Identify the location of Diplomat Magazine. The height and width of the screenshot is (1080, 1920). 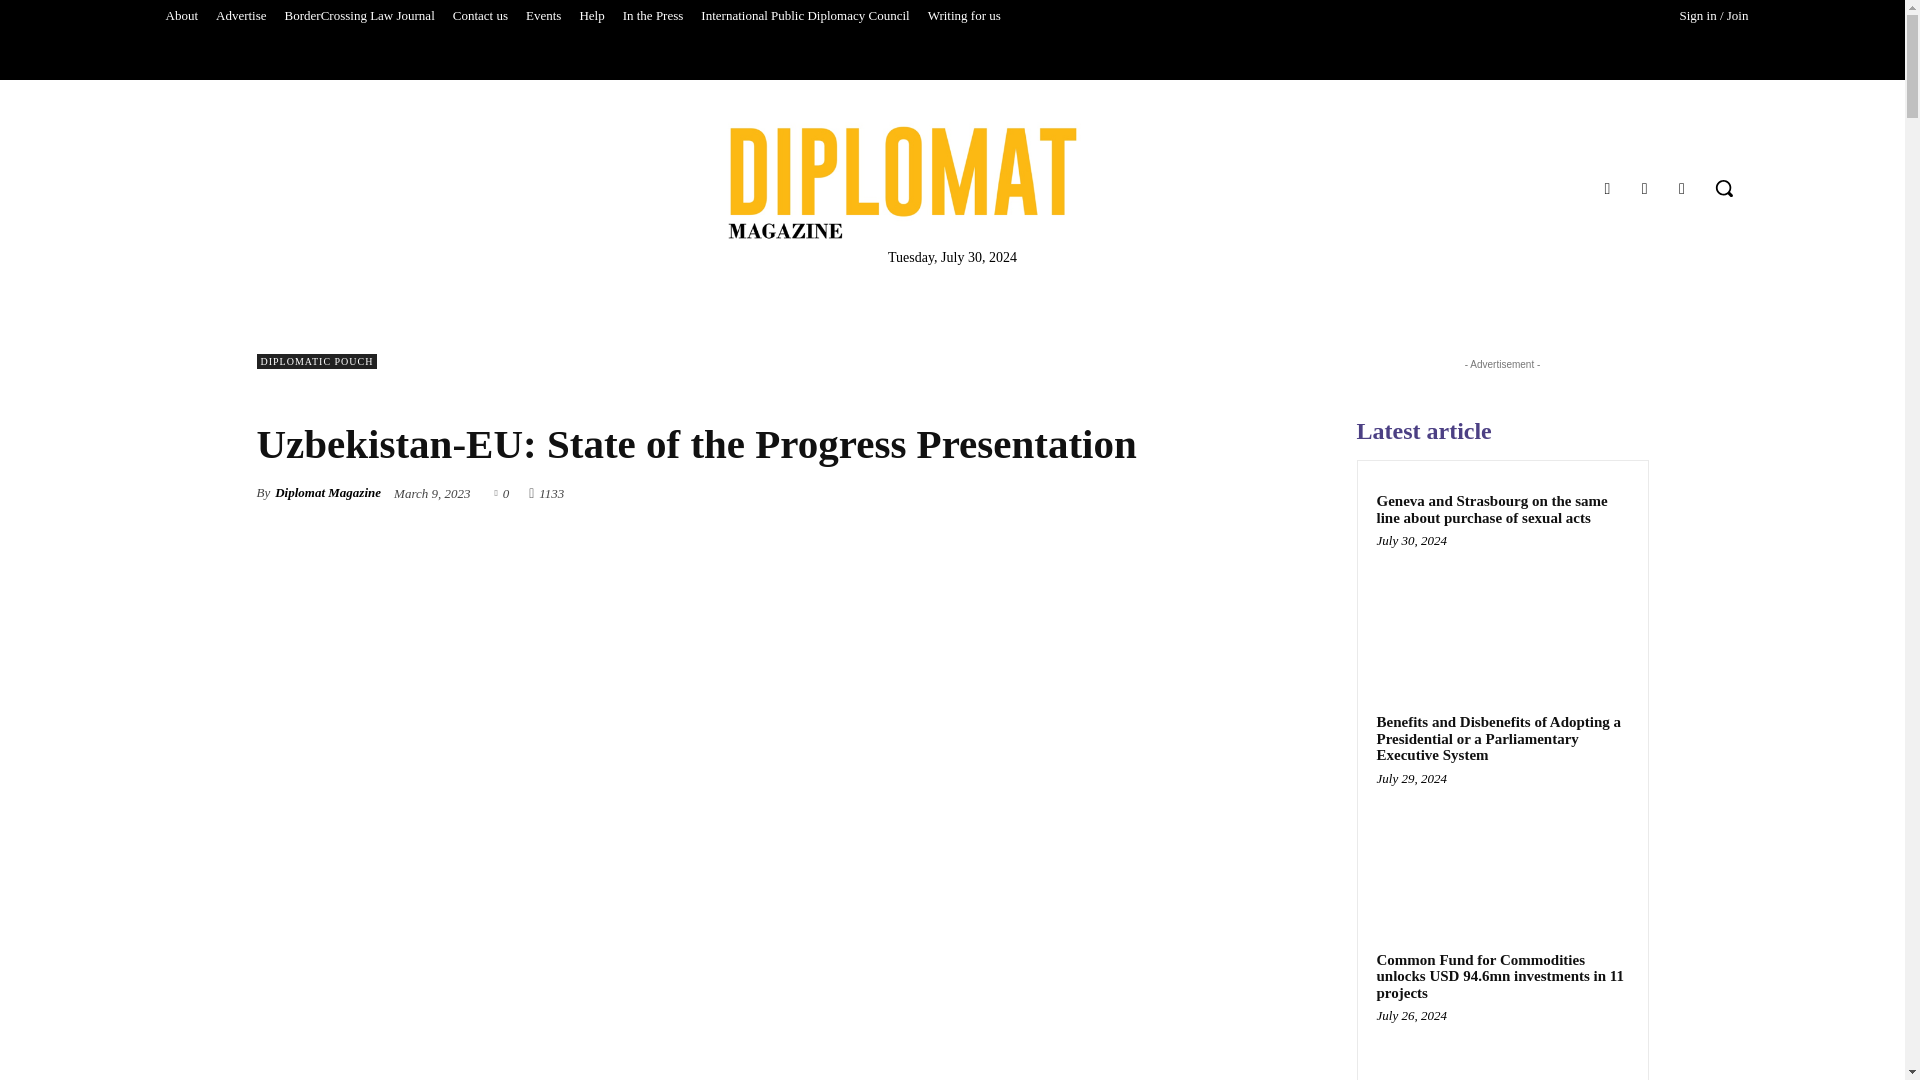
(952, 182).